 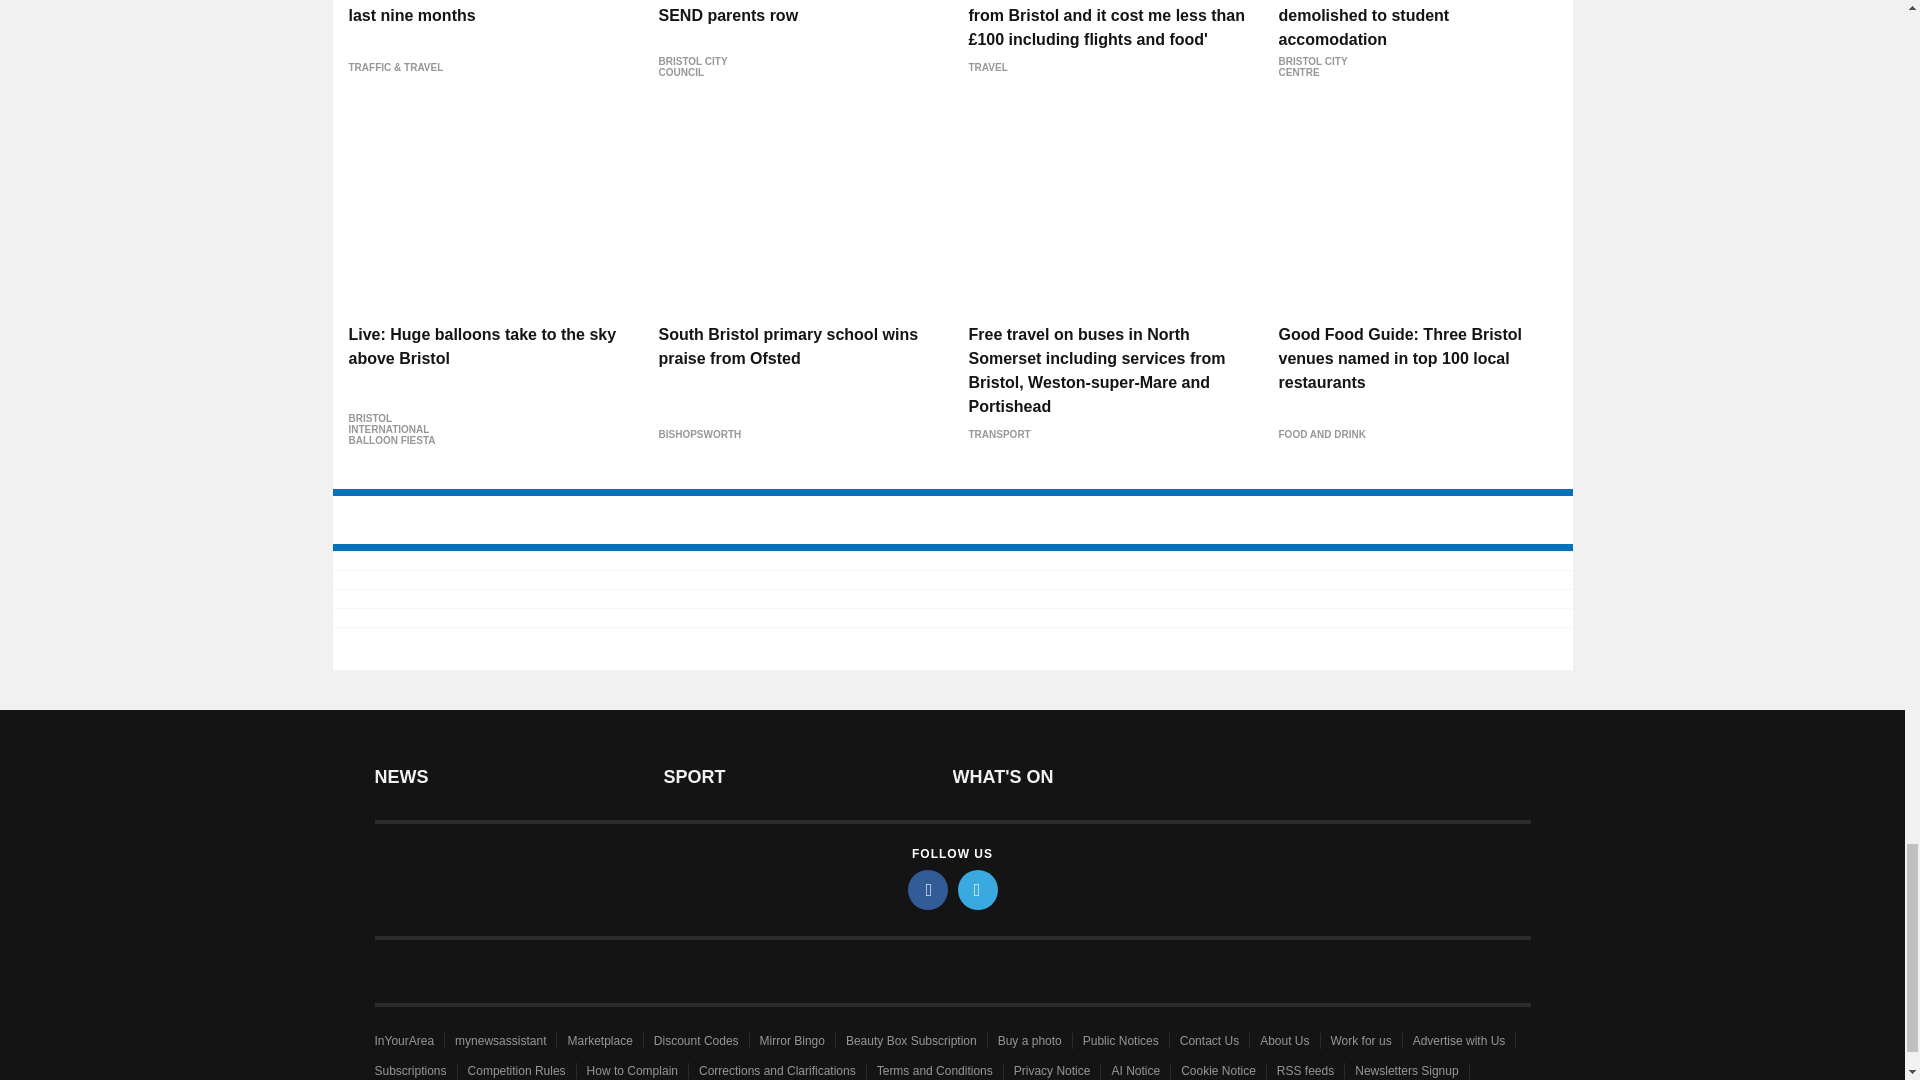 I want to click on twitter, so click(x=978, y=890).